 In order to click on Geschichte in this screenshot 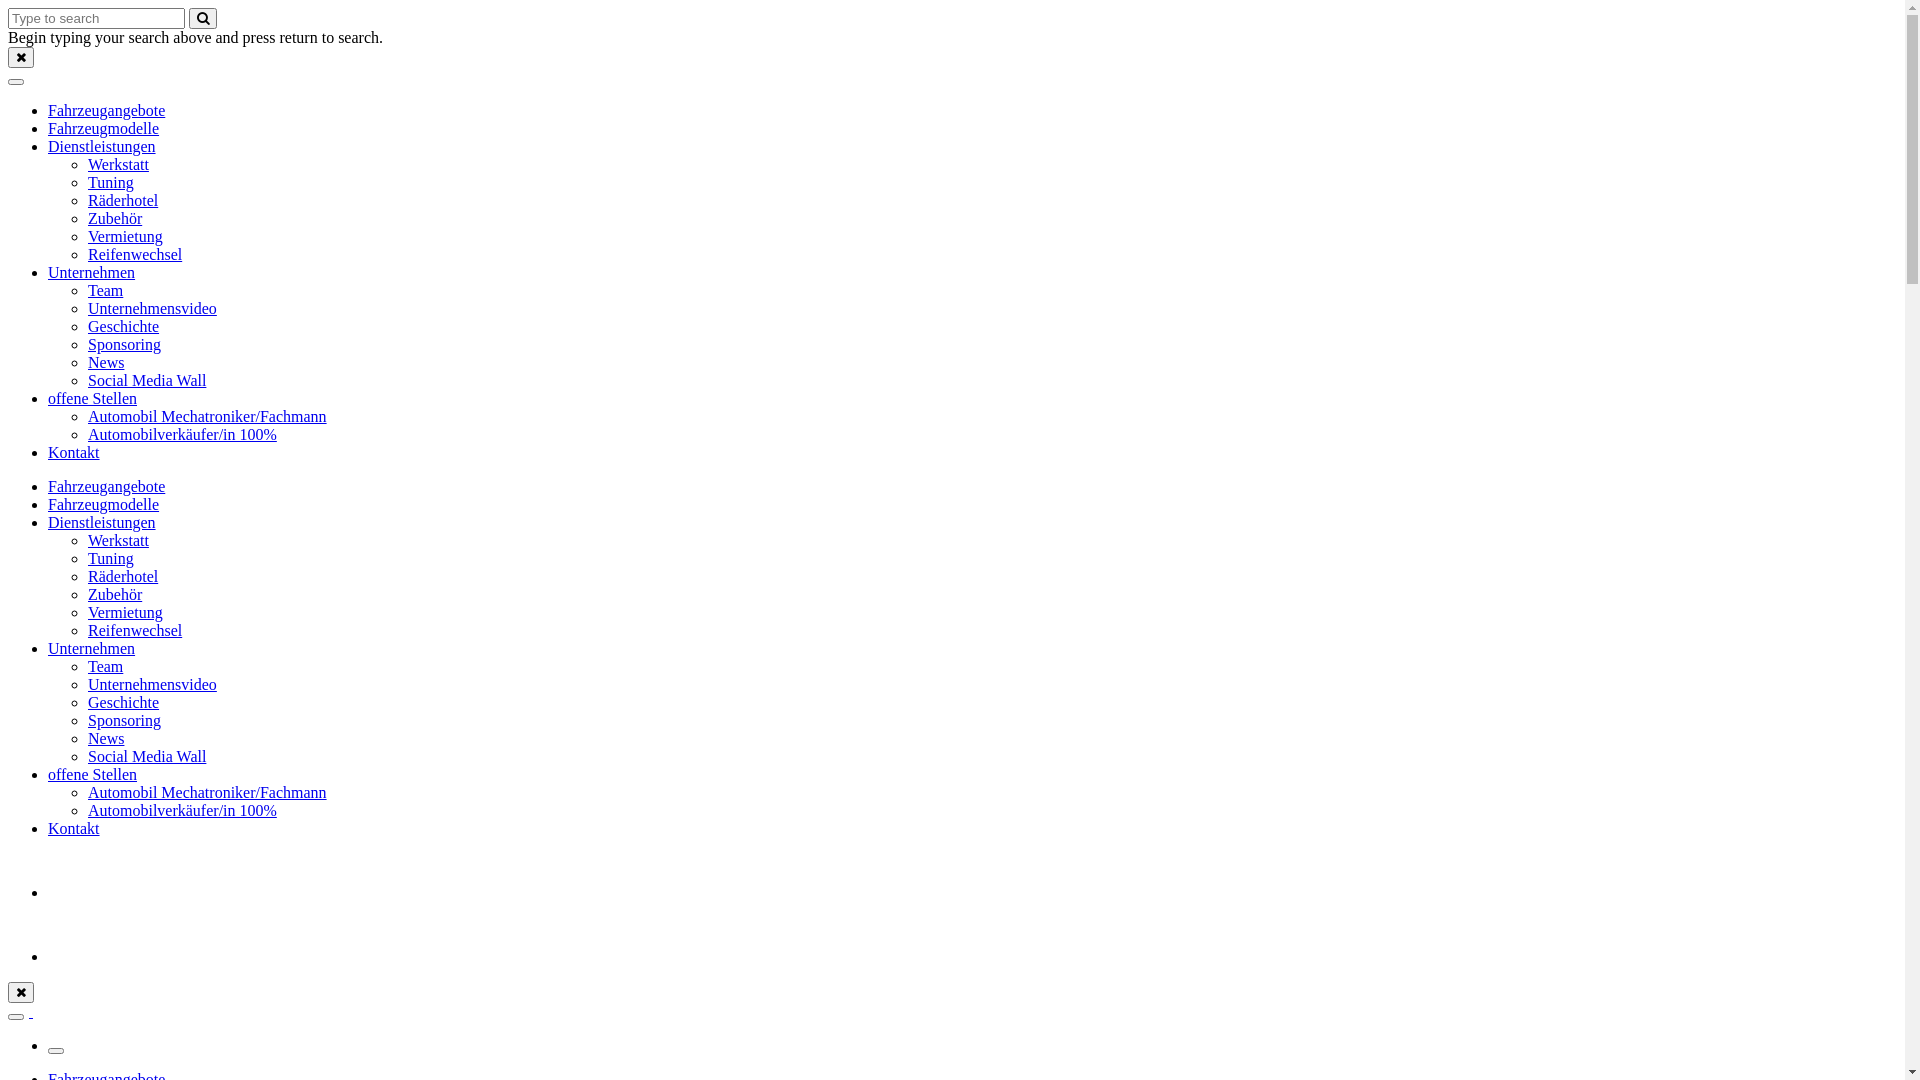, I will do `click(124, 702)`.